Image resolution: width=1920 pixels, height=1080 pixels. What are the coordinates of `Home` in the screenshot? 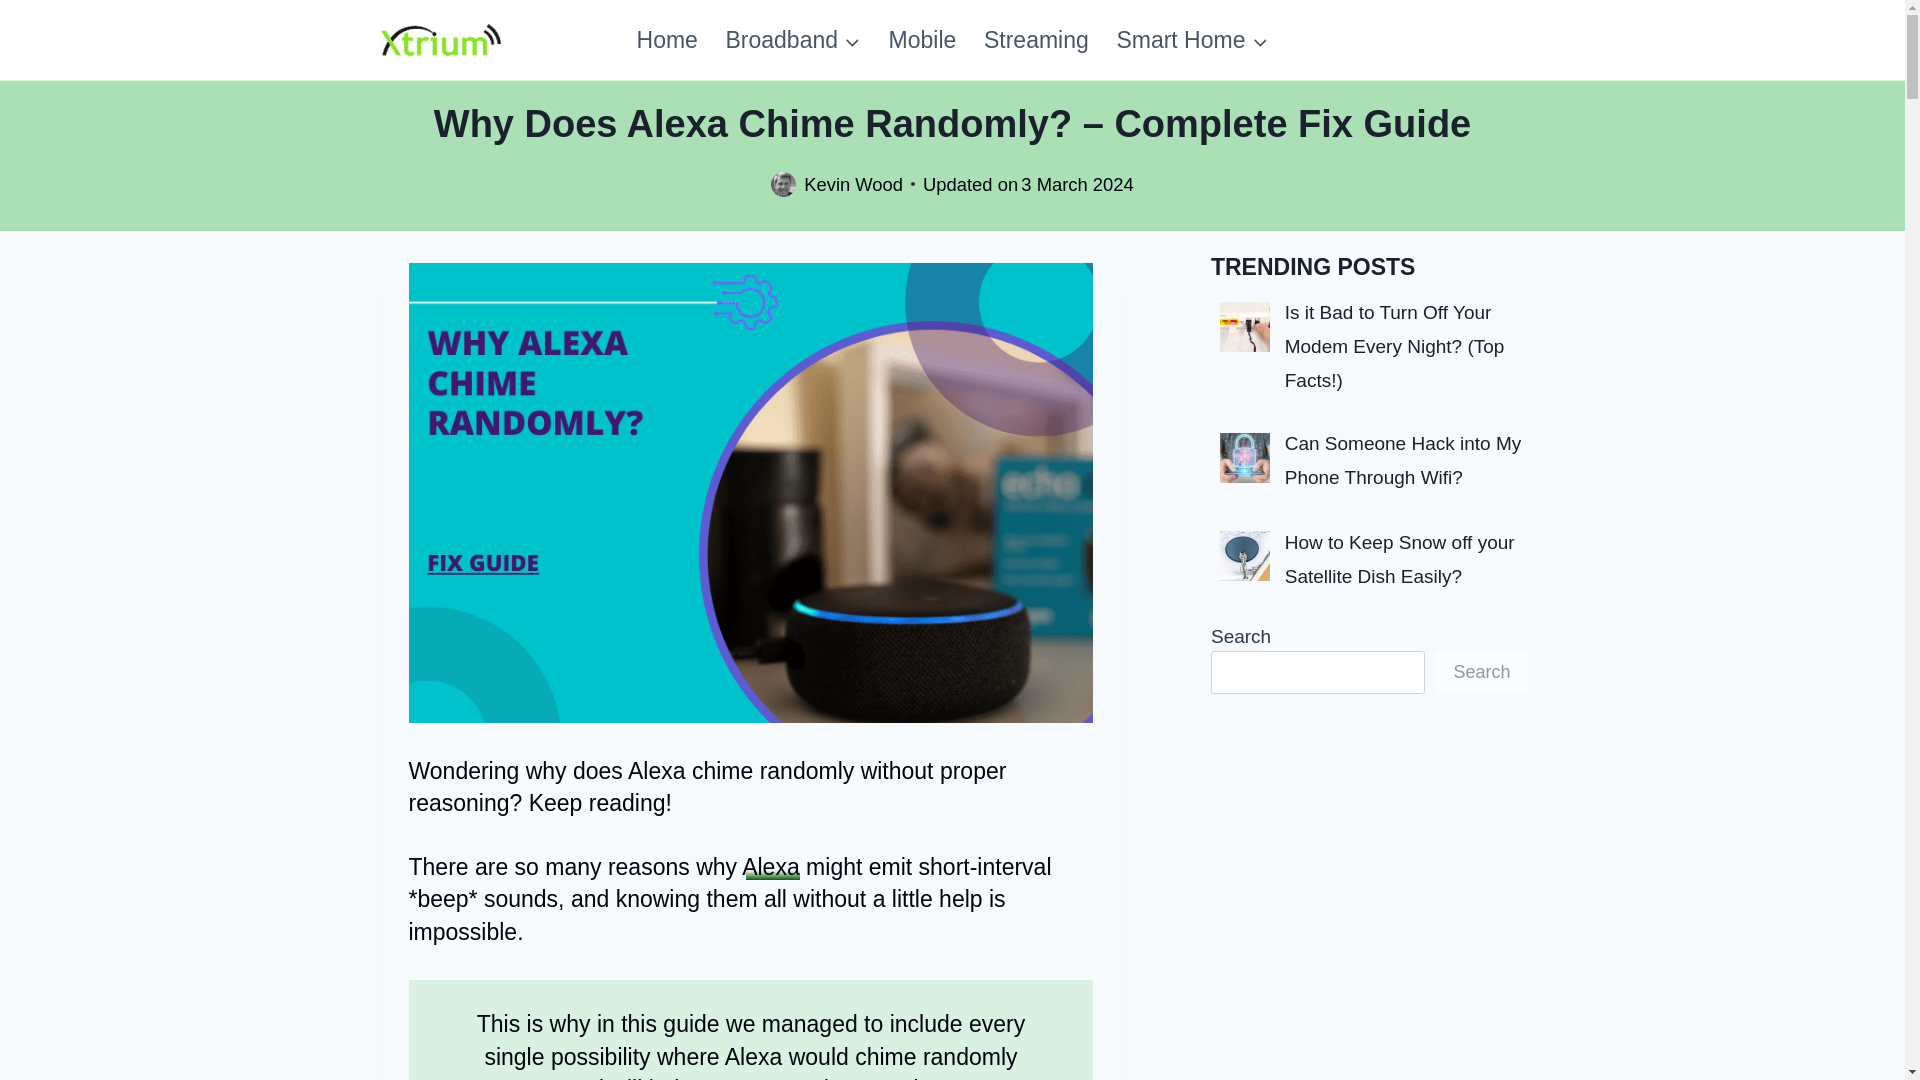 It's located at (667, 40).